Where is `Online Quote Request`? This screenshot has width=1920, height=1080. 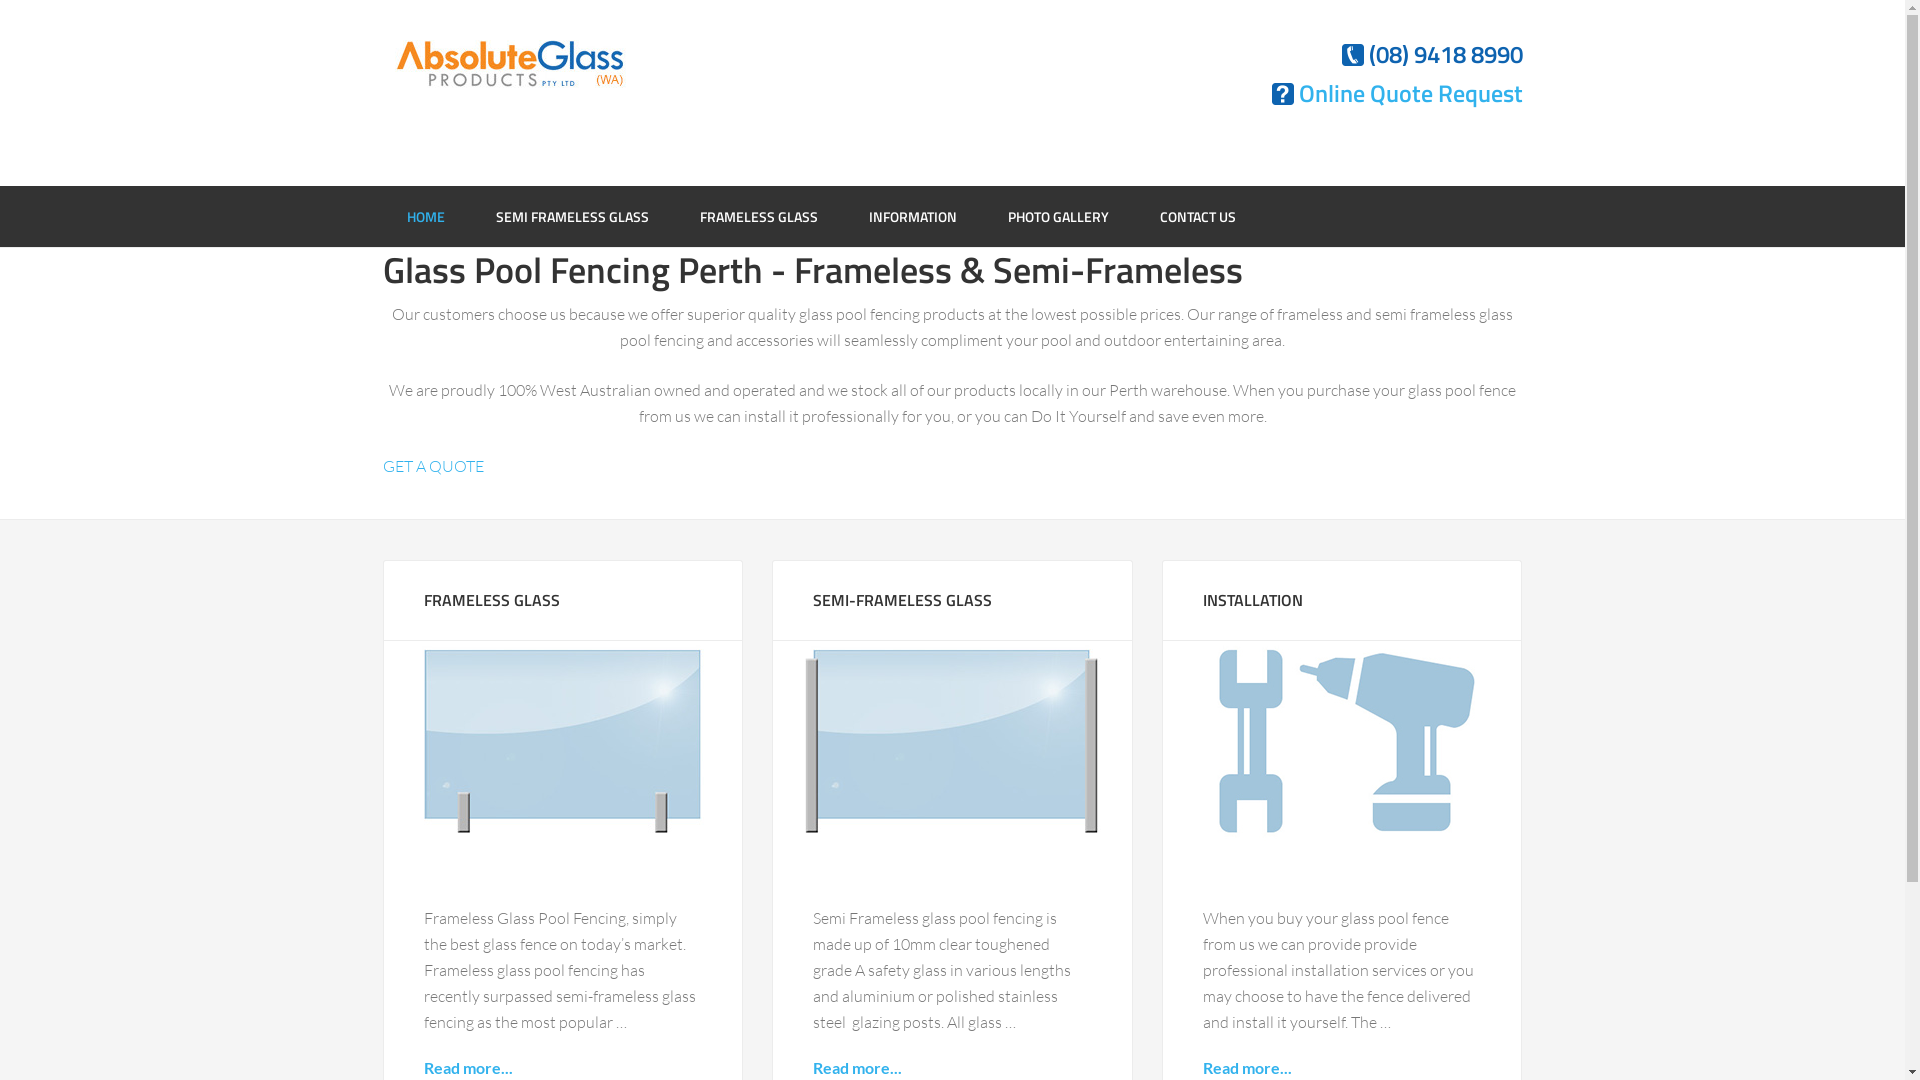
Online Quote Request is located at coordinates (1410, 93).